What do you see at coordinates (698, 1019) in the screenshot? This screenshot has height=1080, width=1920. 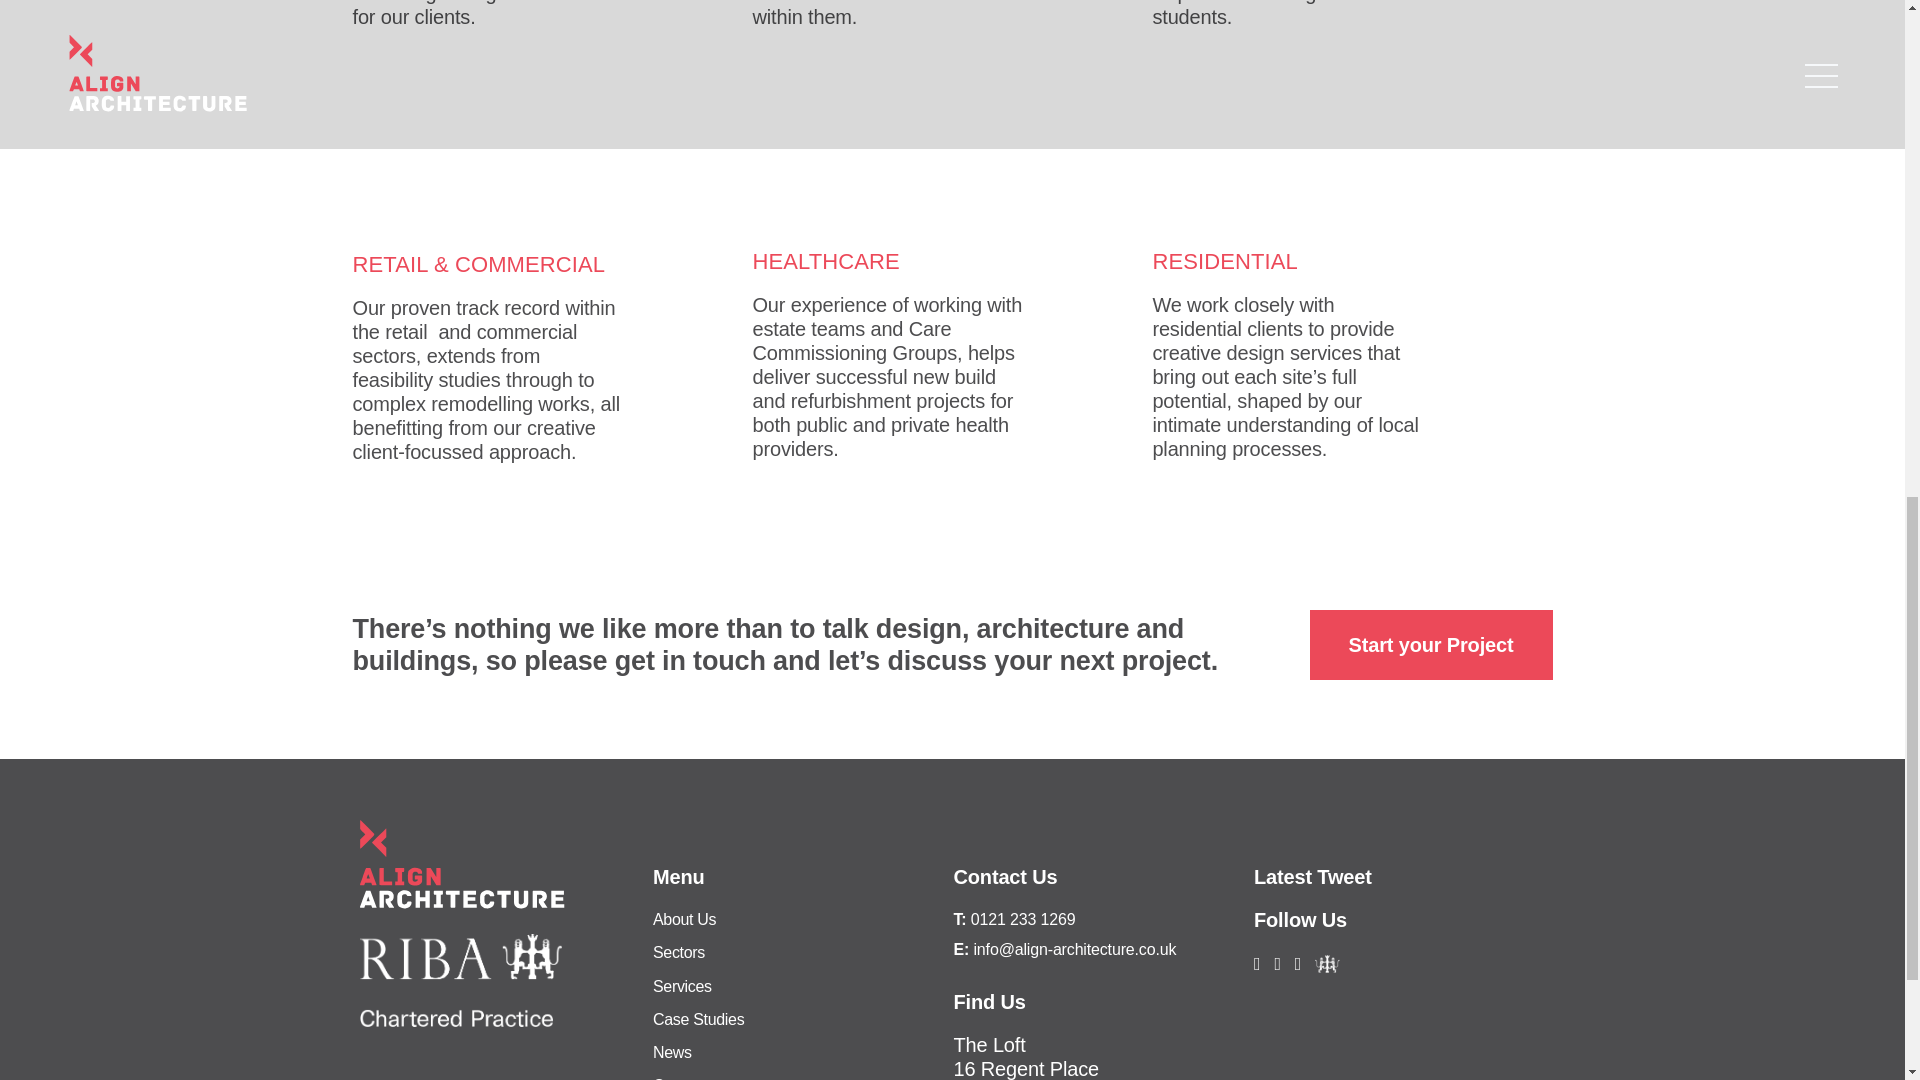 I see `Case Studies` at bounding box center [698, 1019].